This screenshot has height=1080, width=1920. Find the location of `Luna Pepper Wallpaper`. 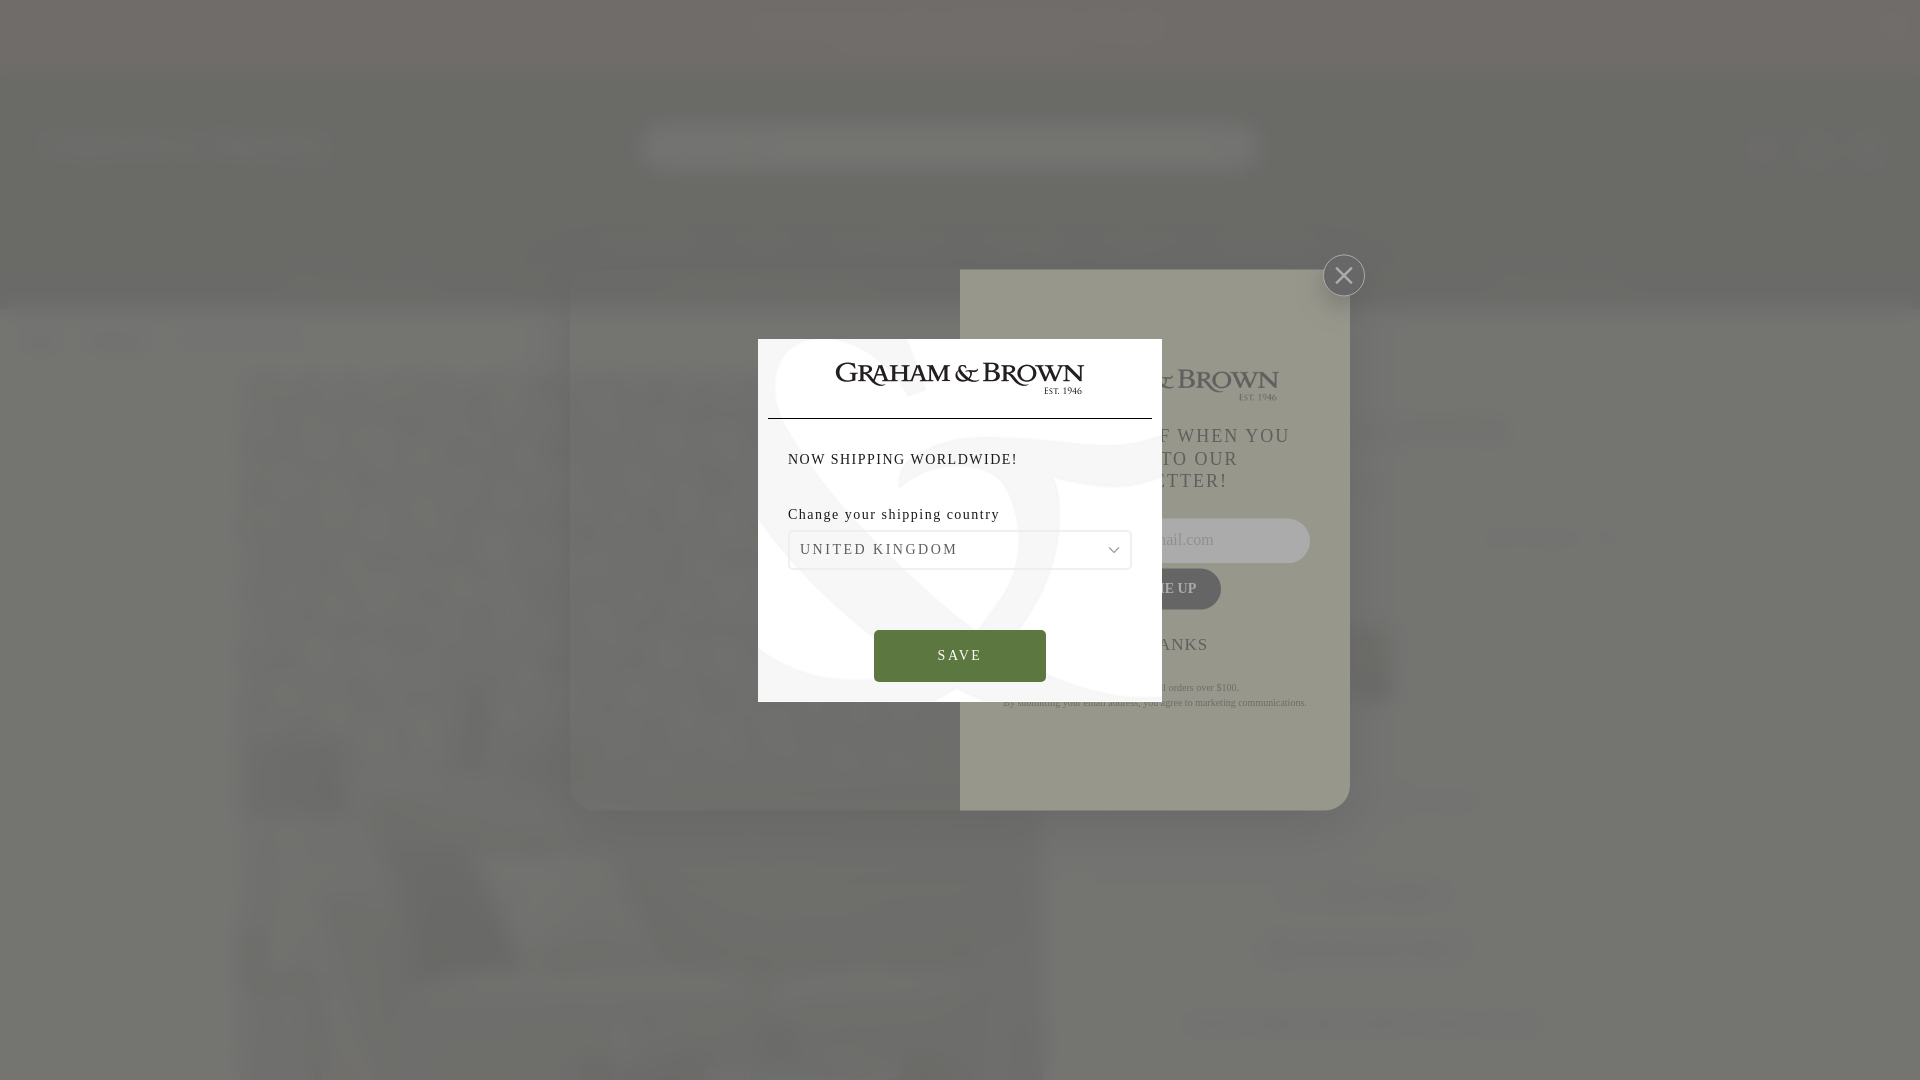

Luna Pepper Wallpaper is located at coordinates (1126, 663).